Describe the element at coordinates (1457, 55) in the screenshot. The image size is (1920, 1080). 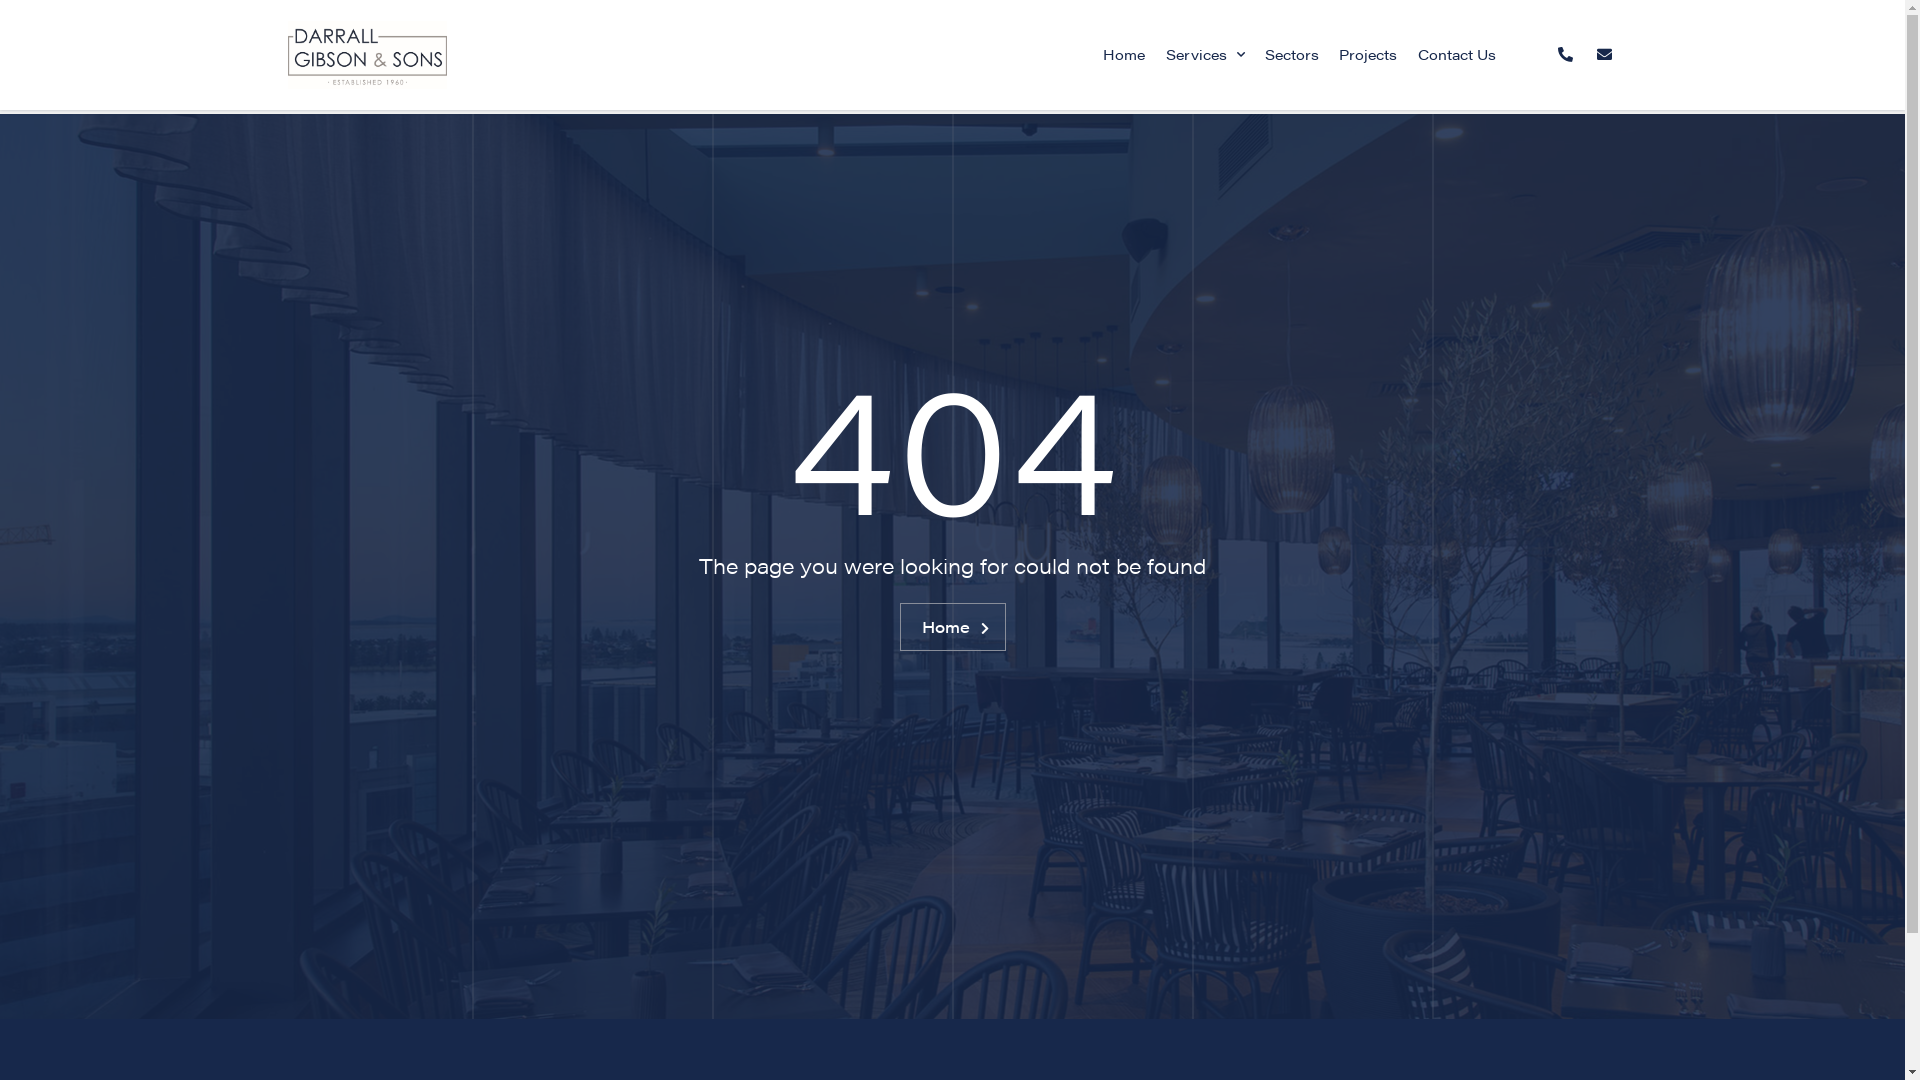
I see `Contact Us` at that location.